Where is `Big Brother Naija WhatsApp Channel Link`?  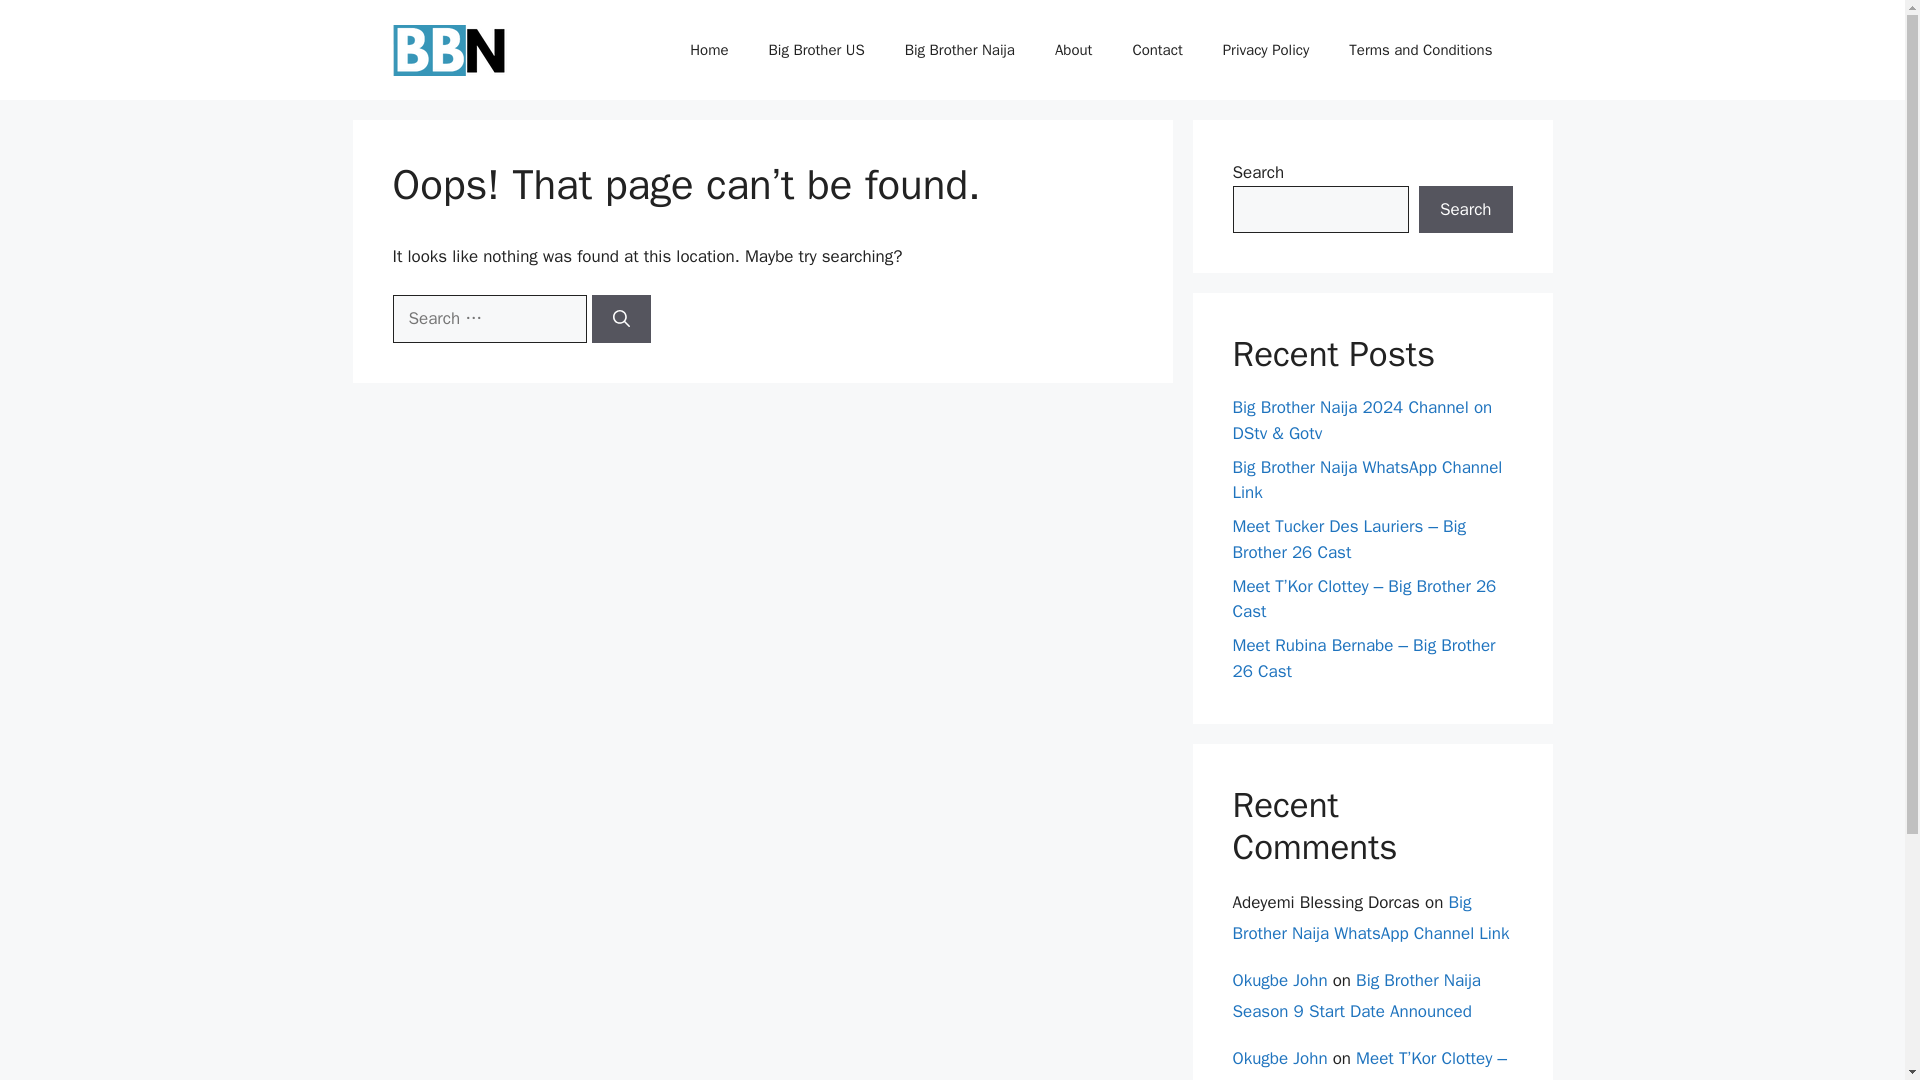 Big Brother Naija WhatsApp Channel Link is located at coordinates (1366, 479).